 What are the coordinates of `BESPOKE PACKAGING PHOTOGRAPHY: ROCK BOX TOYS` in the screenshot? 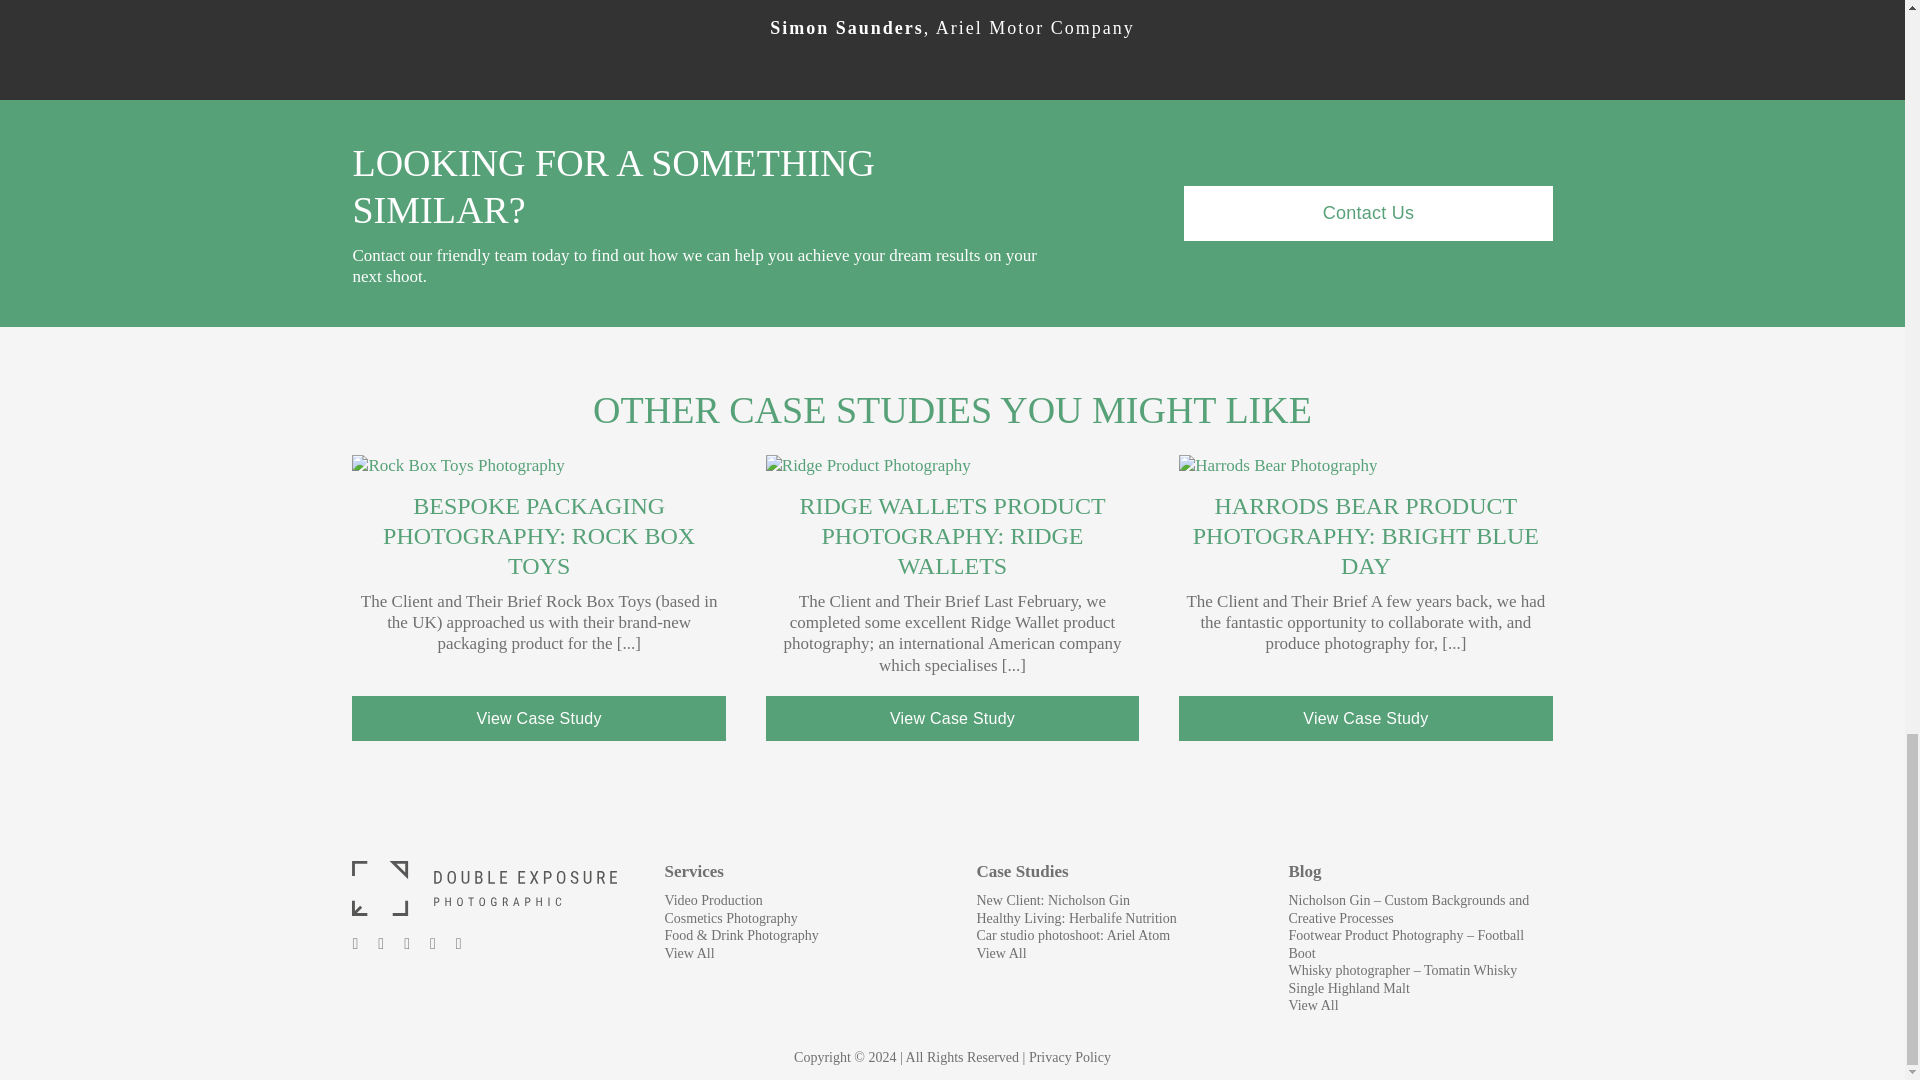 It's located at (538, 535).